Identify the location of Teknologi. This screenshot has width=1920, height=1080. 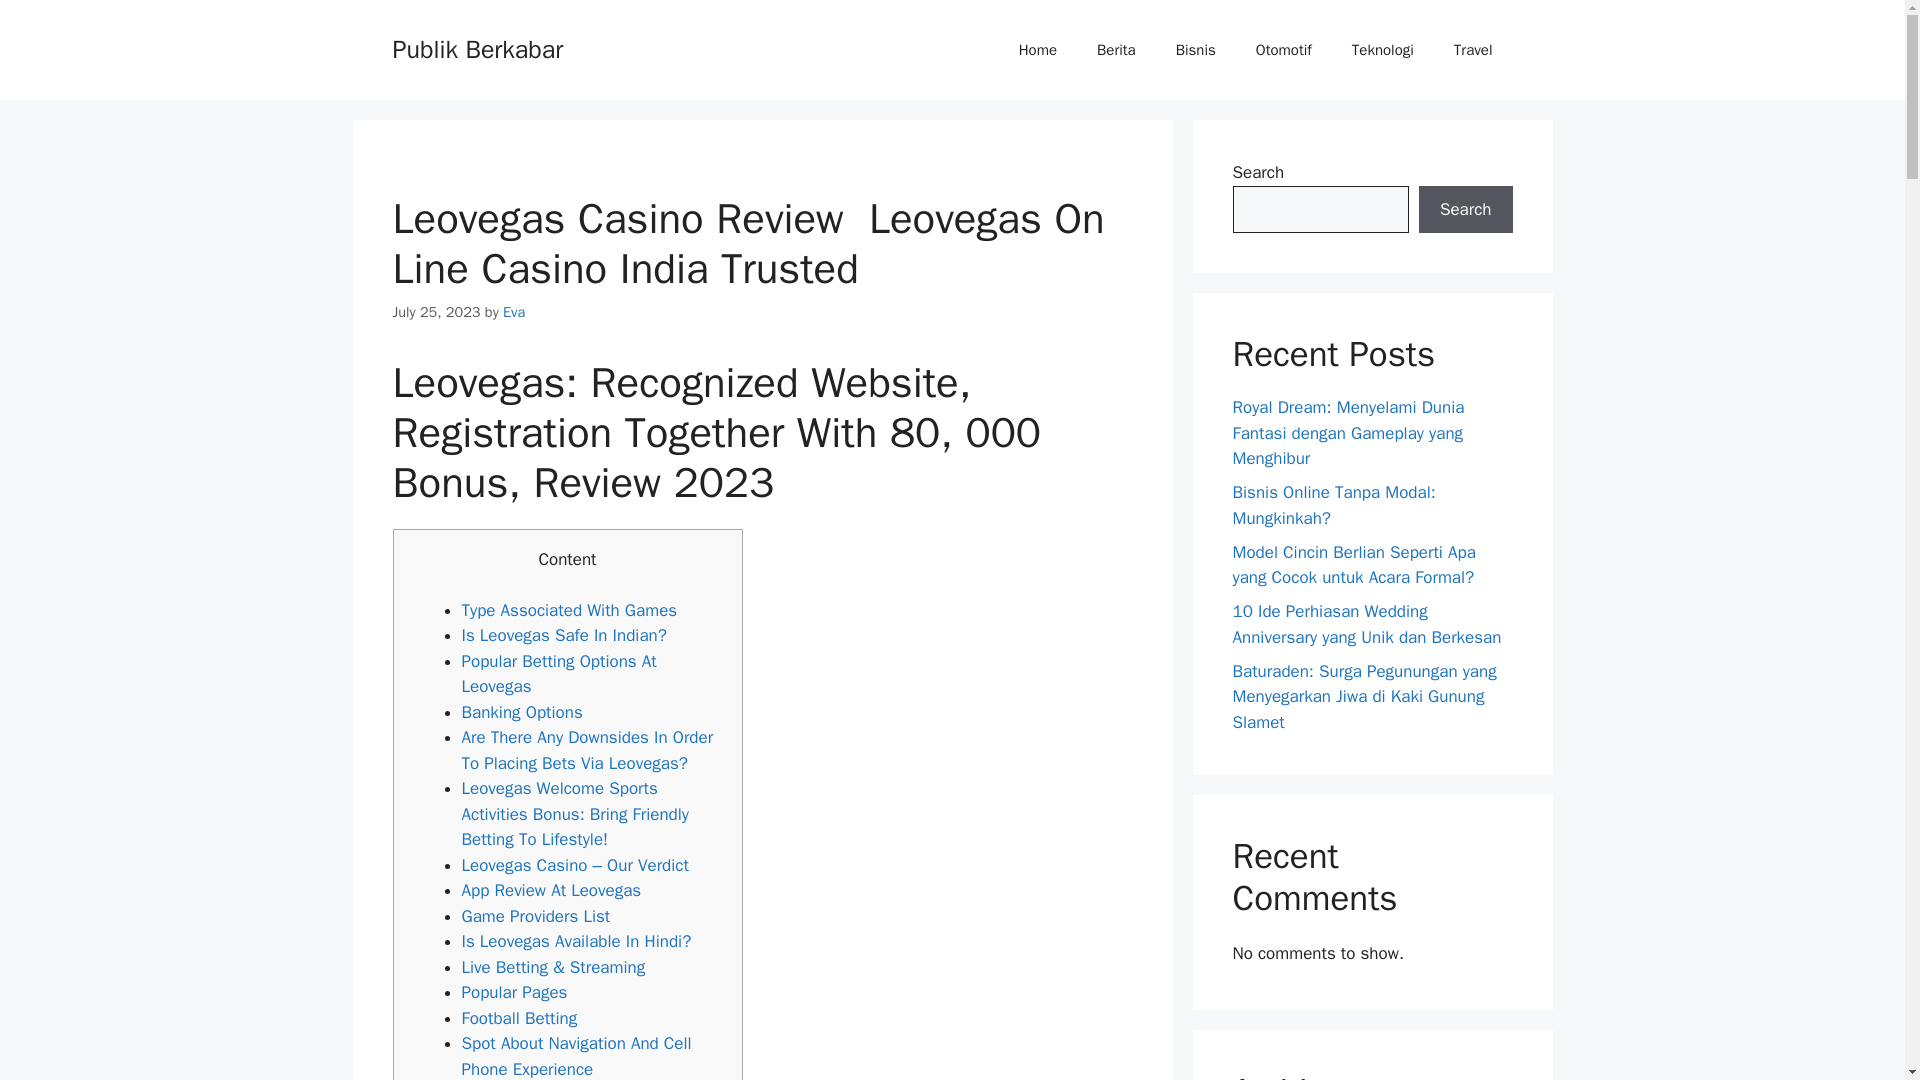
(1383, 50).